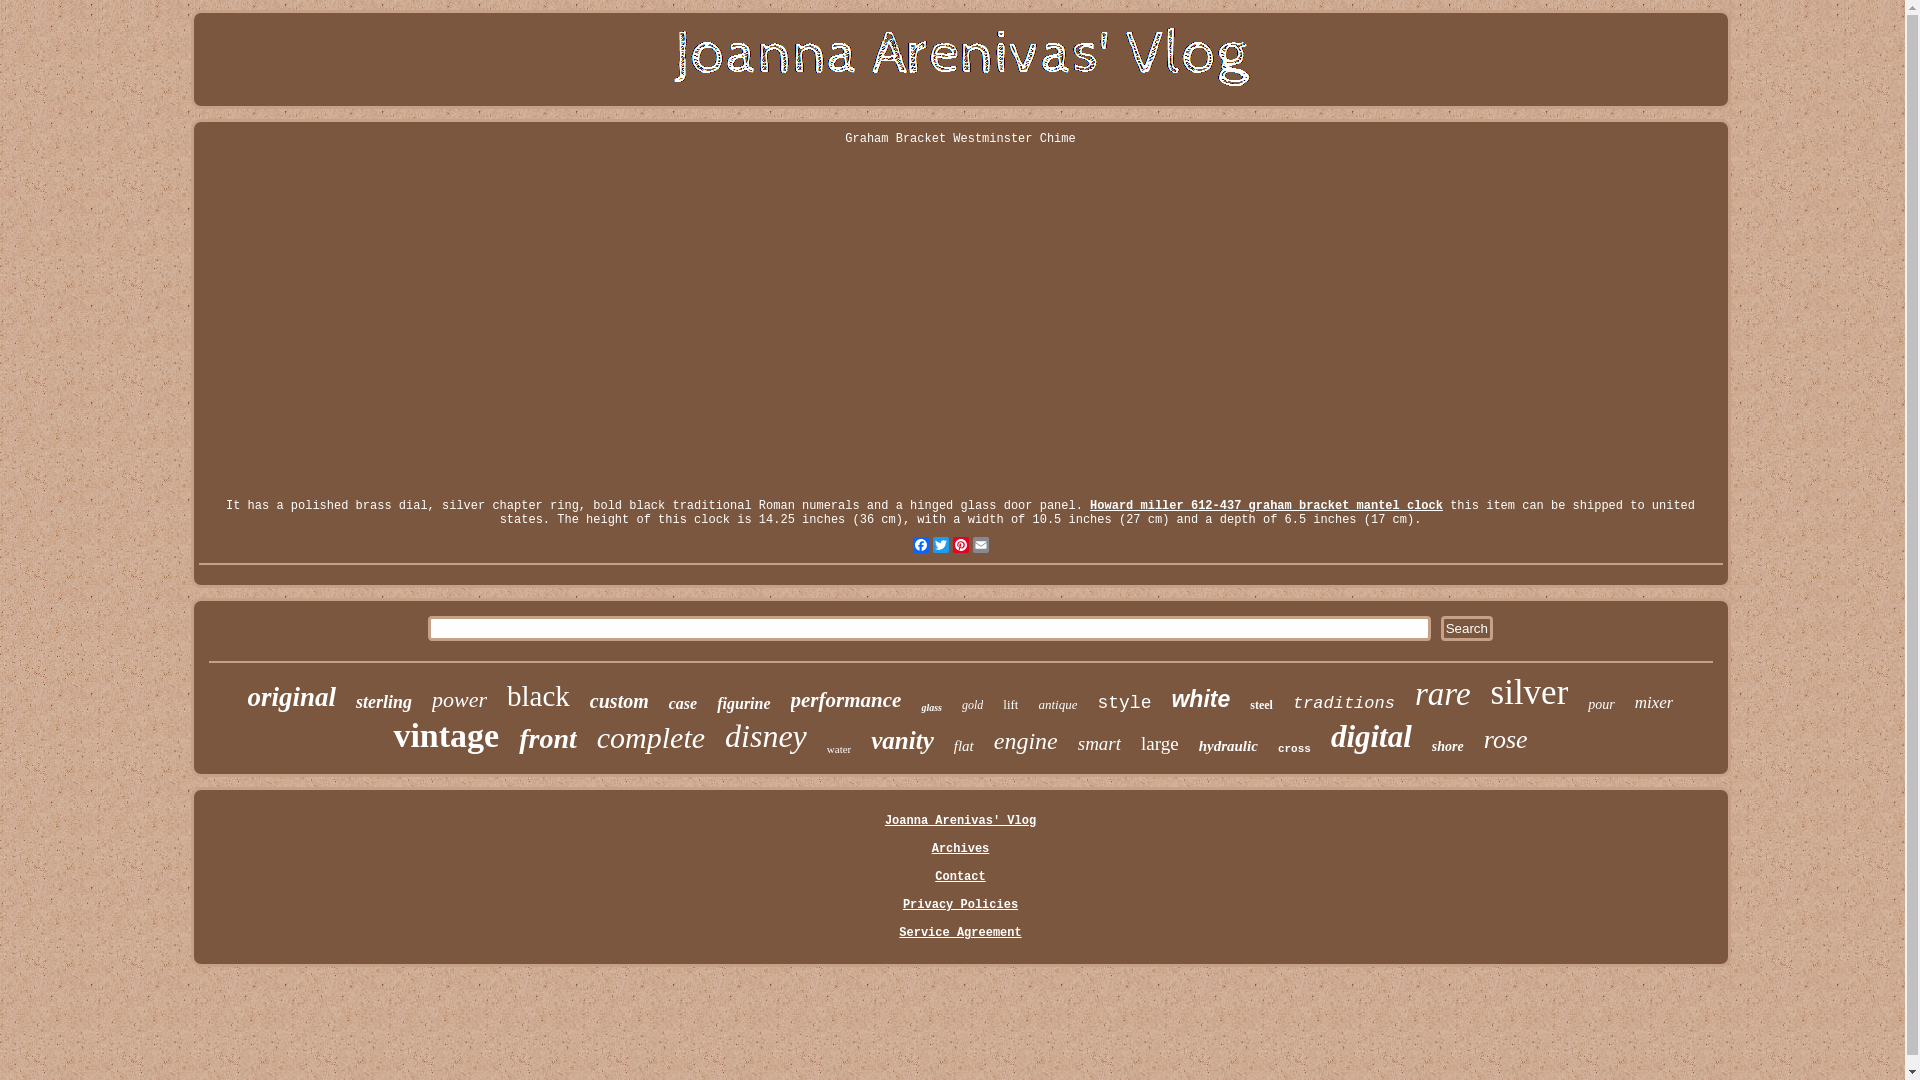 This screenshot has height=1080, width=1920. What do you see at coordinates (538, 696) in the screenshot?
I see `black` at bounding box center [538, 696].